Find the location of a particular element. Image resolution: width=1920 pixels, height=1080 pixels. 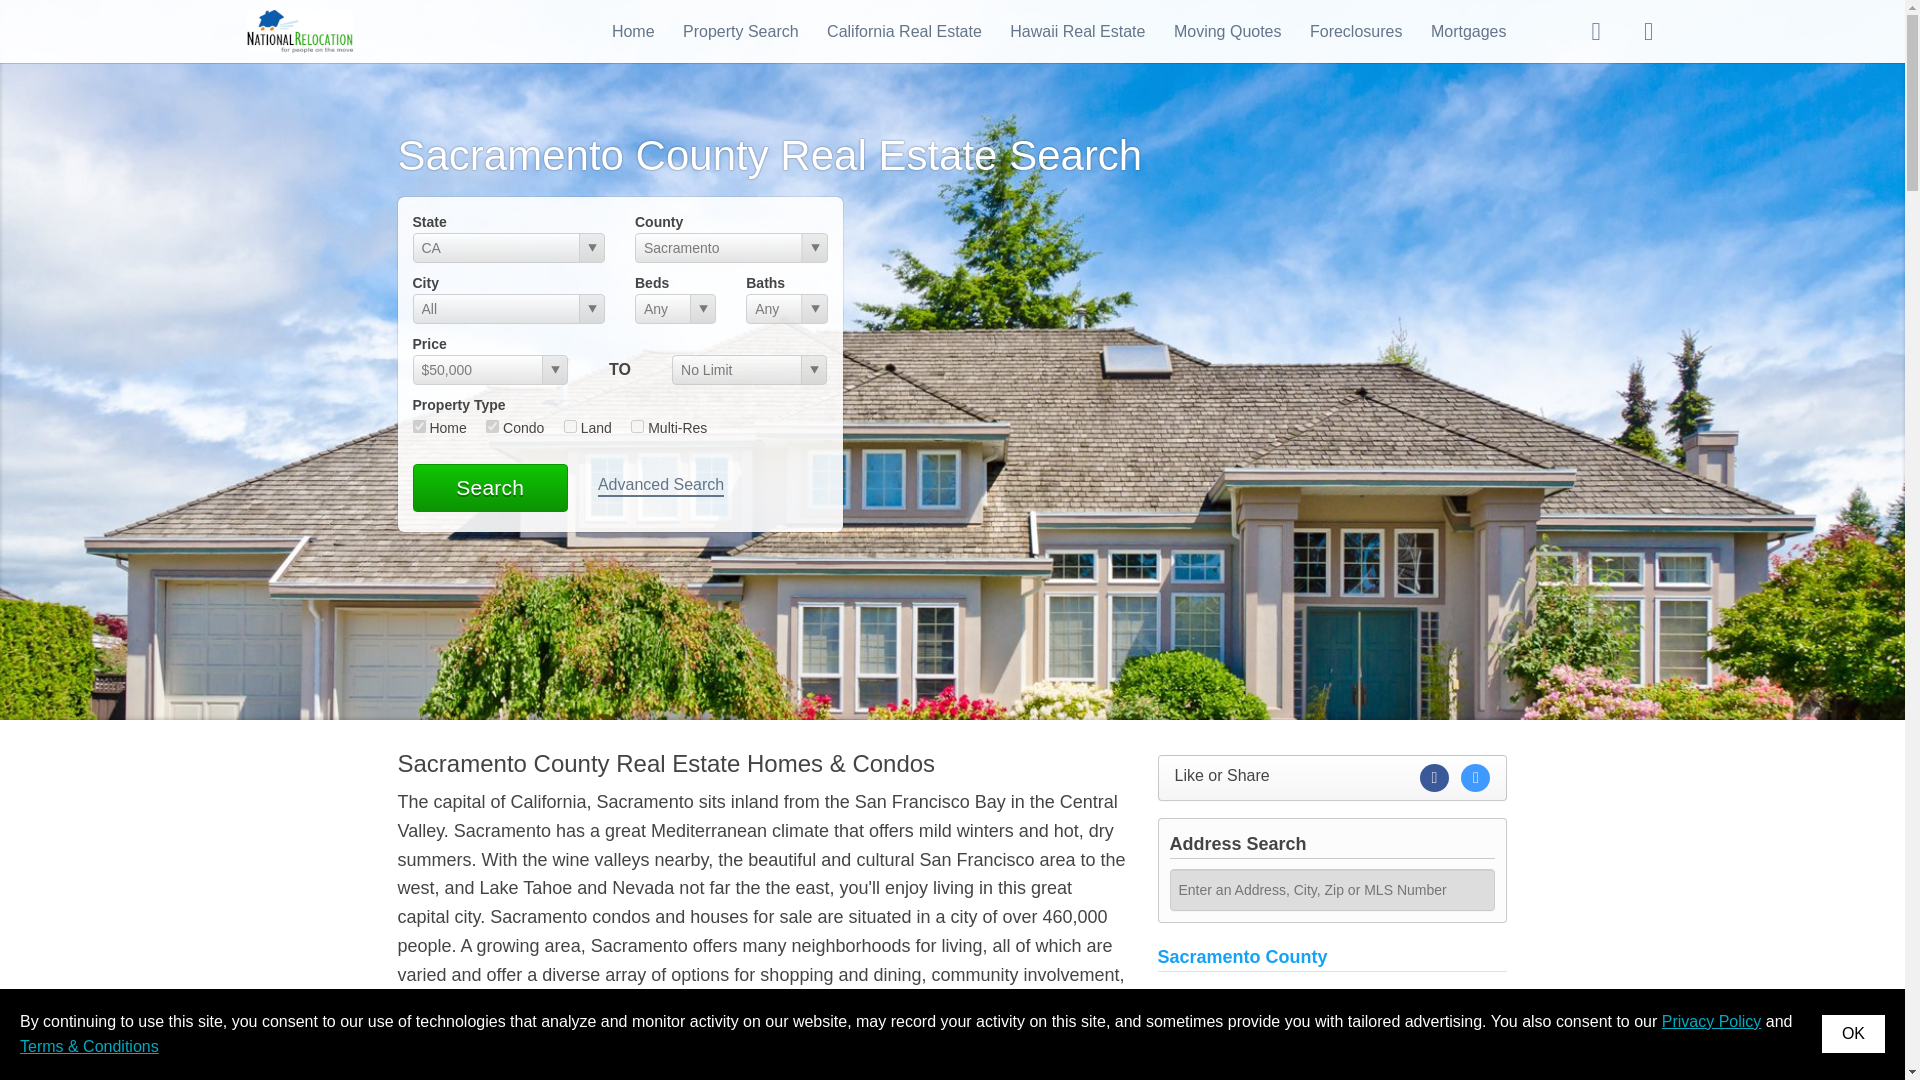

con is located at coordinates (492, 426).